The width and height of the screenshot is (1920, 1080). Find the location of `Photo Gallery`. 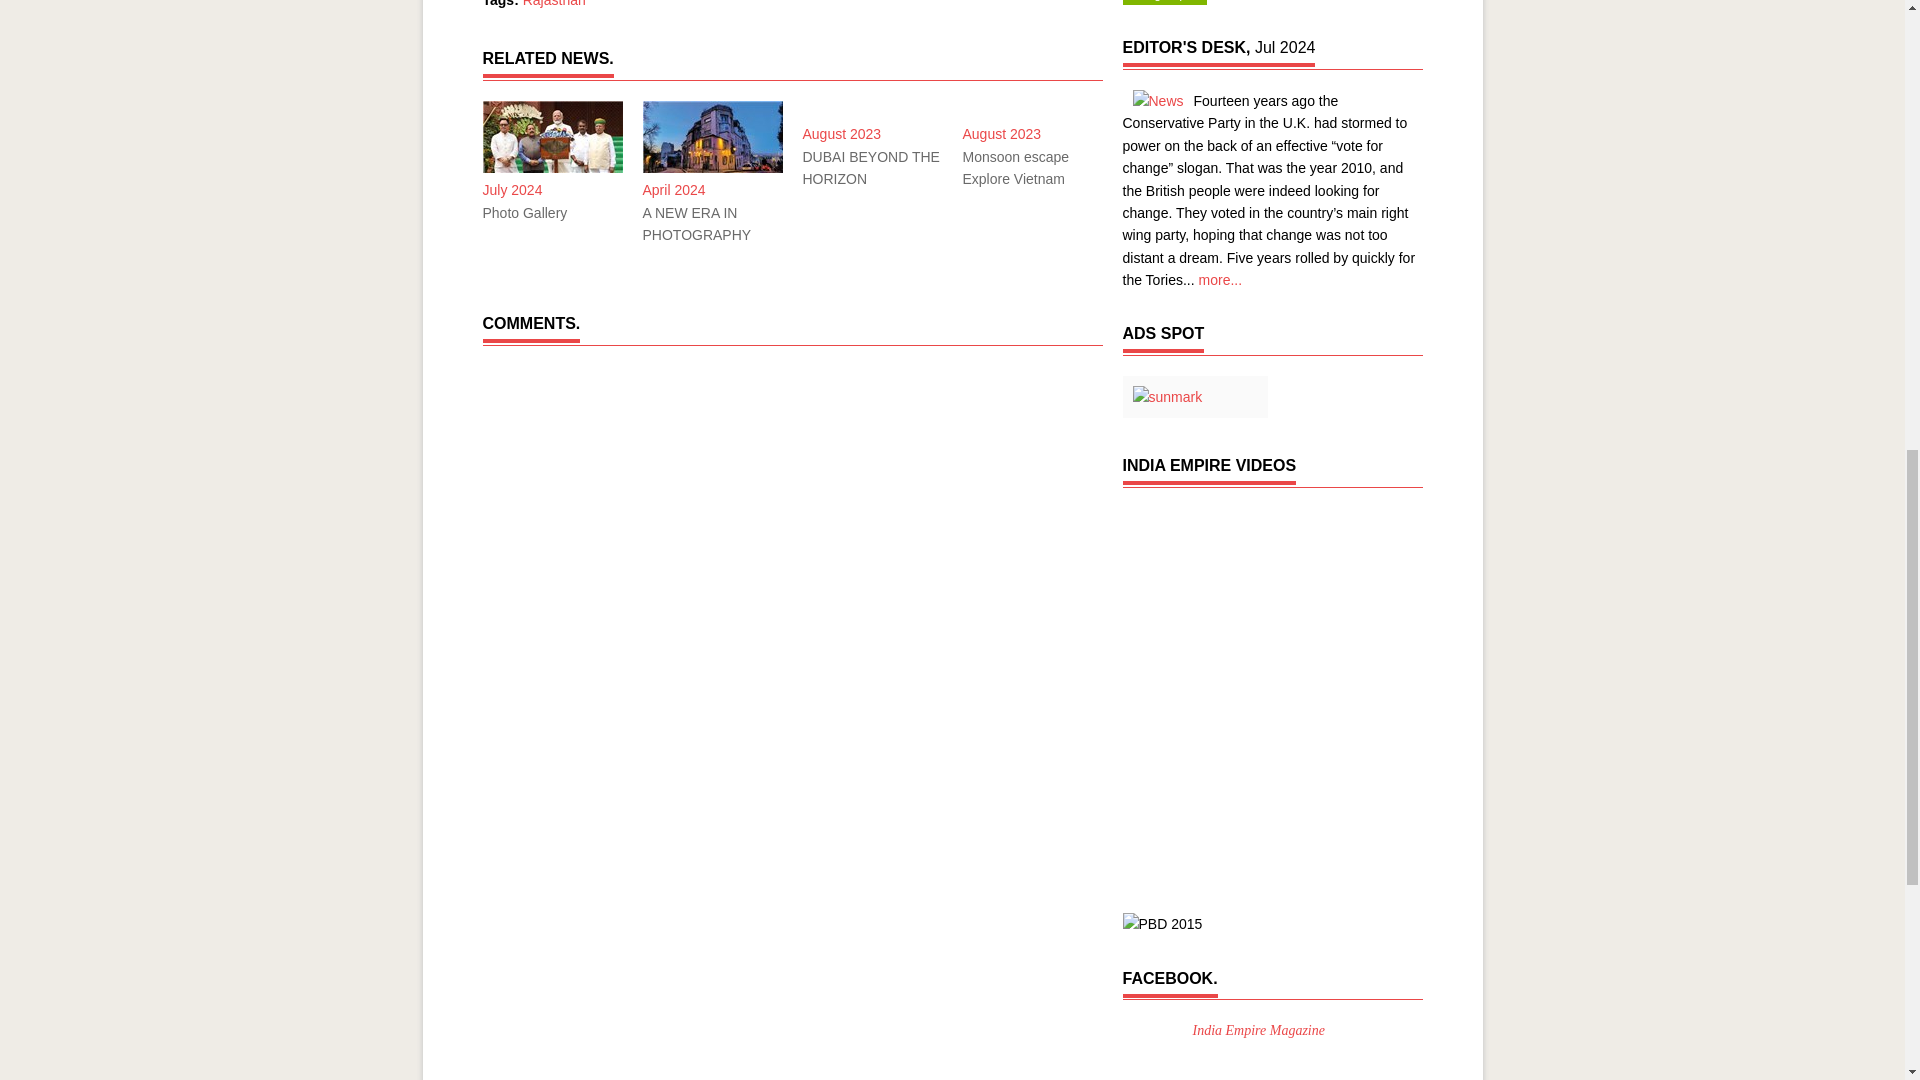

Photo Gallery is located at coordinates (552, 212).